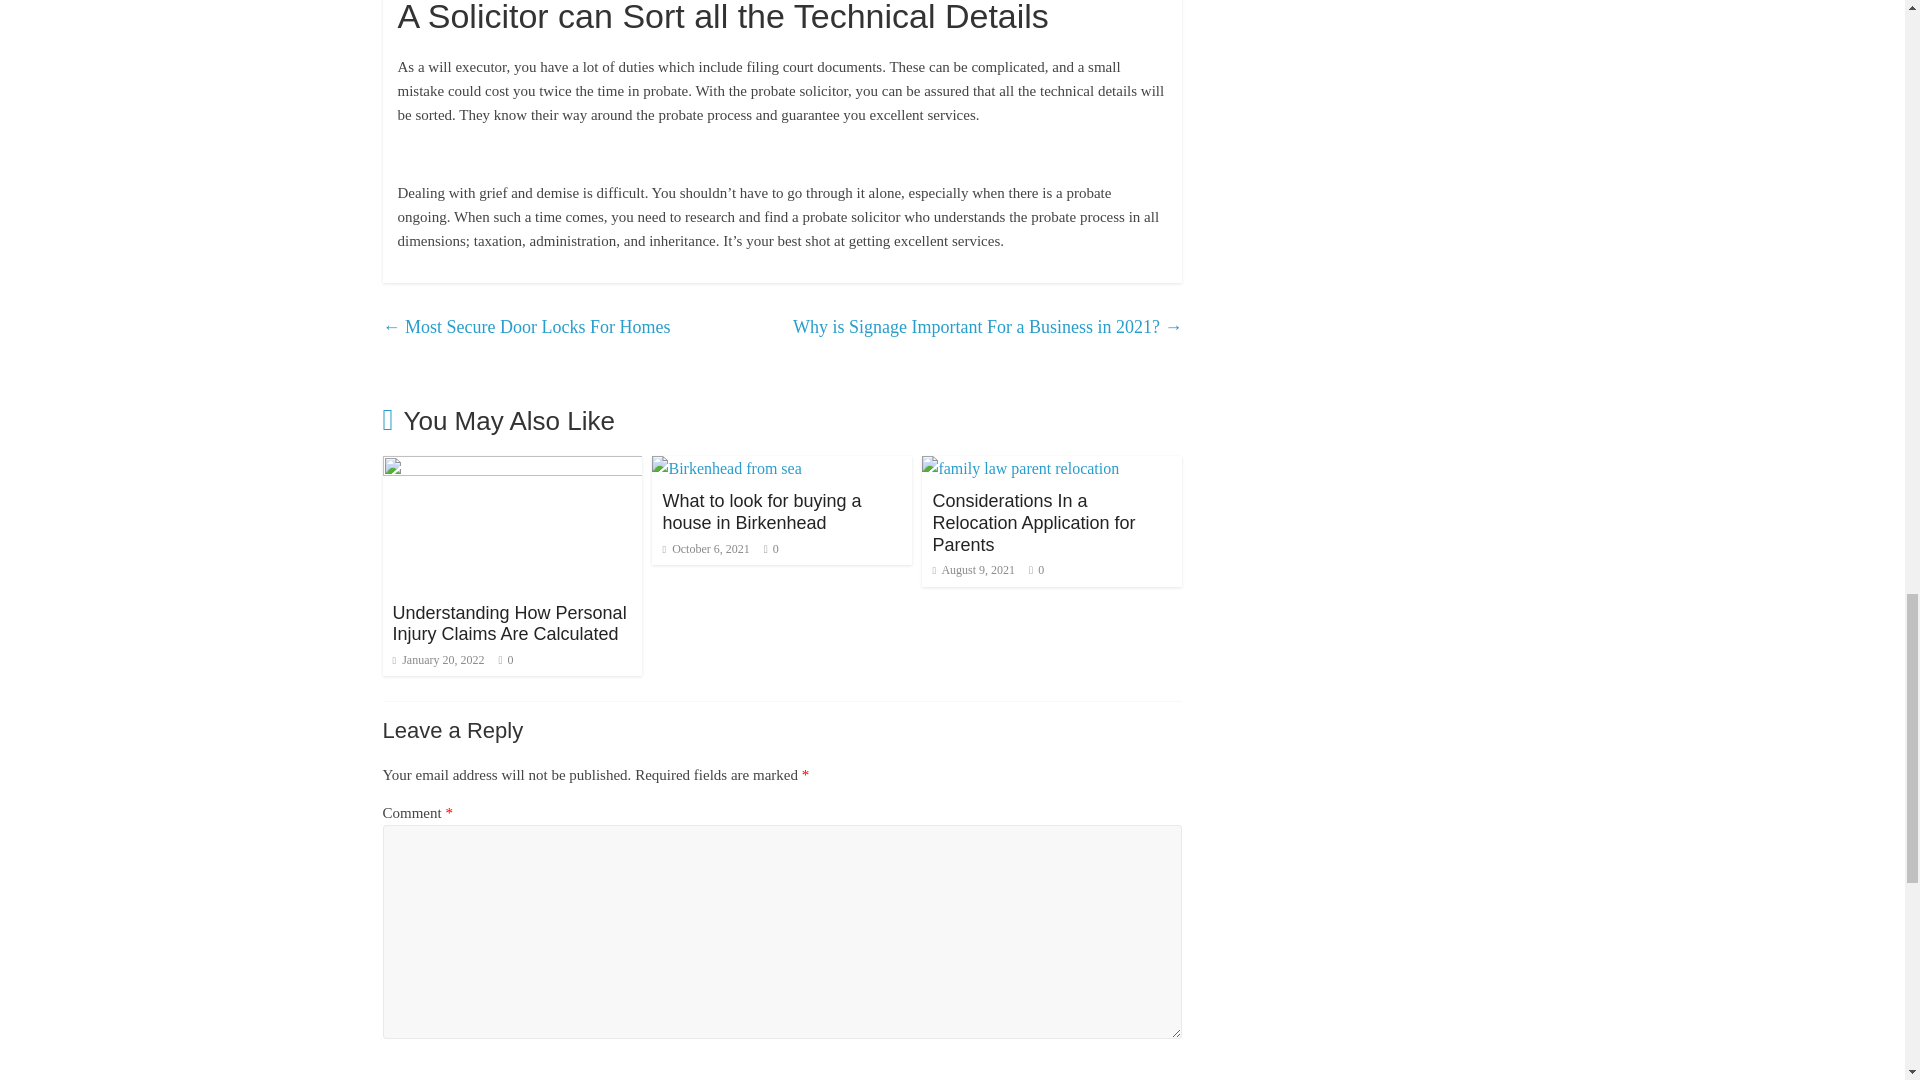 This screenshot has width=1920, height=1080. What do you see at coordinates (761, 512) in the screenshot?
I see `What to look for buying a house in Birkenhead` at bounding box center [761, 512].